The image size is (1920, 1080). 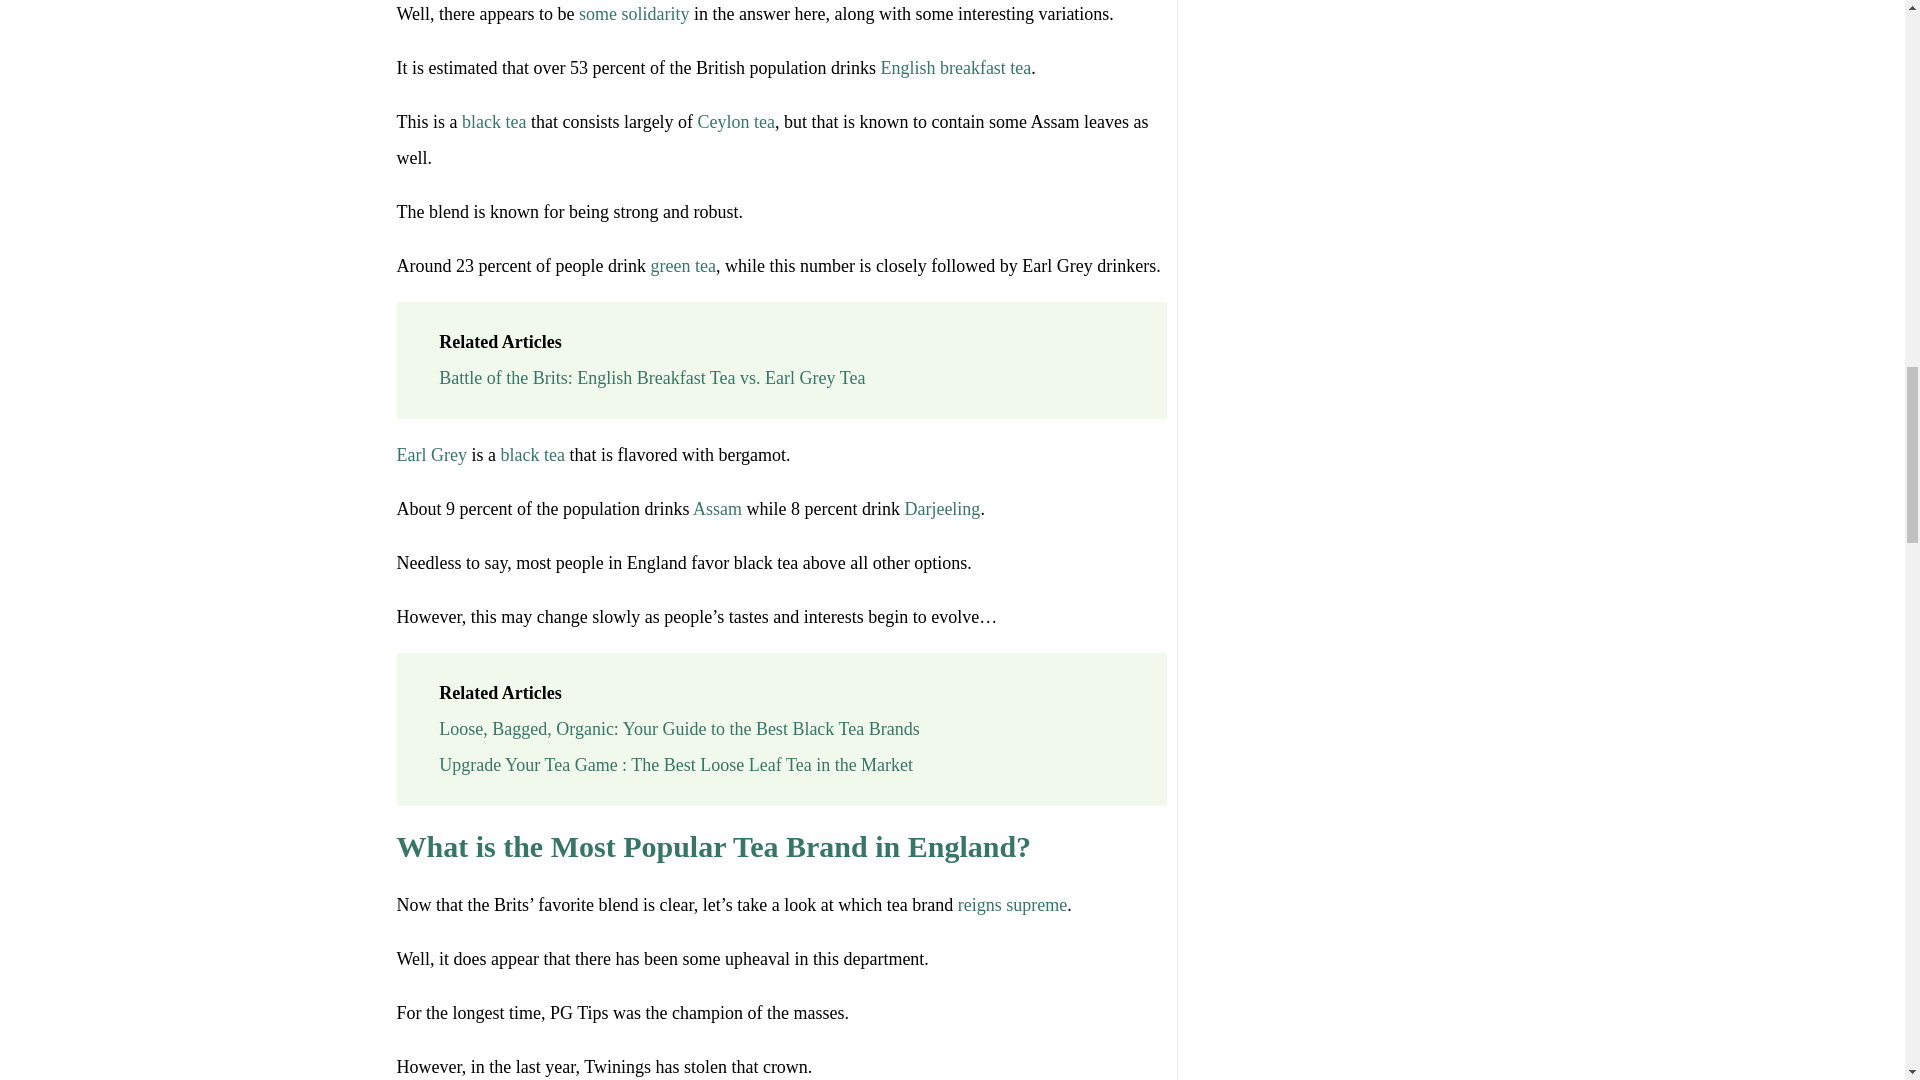 I want to click on English breakfast tea, so click(x=955, y=68).